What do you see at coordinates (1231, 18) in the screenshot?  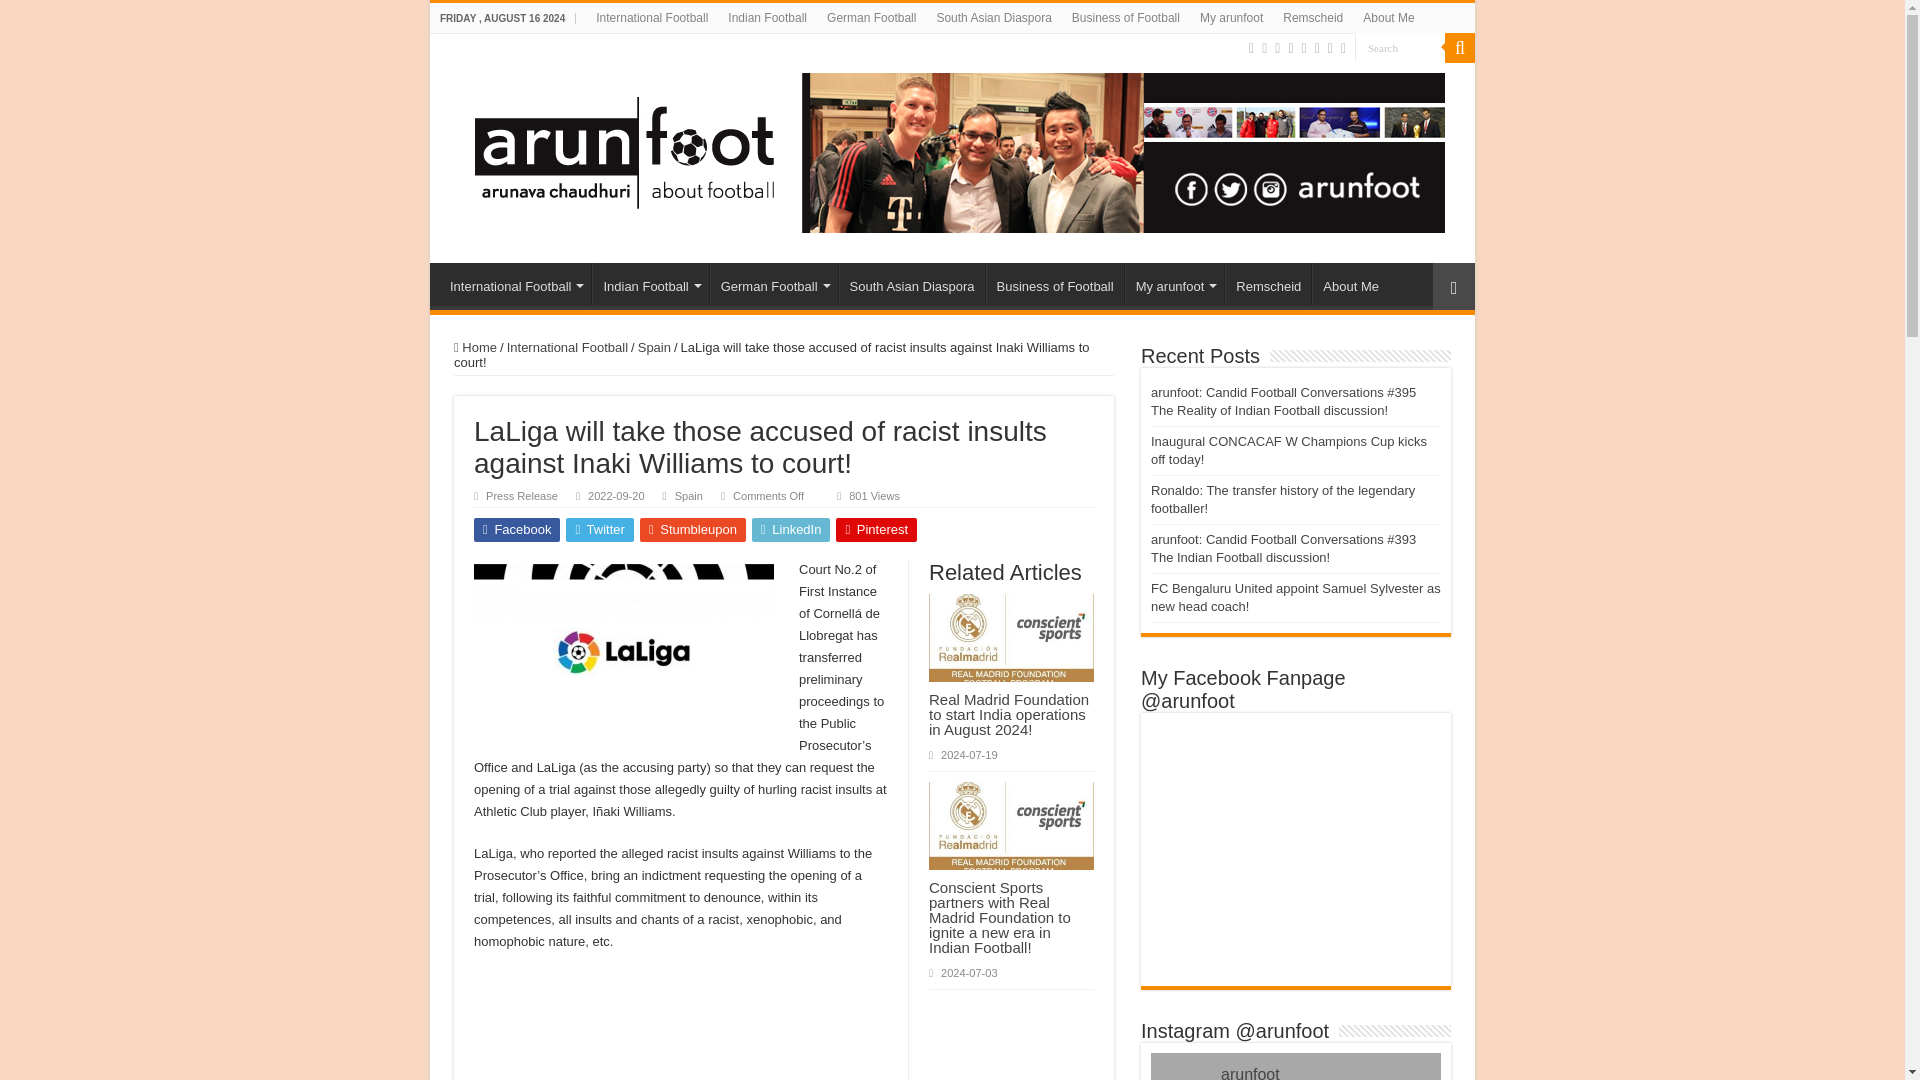 I see `My arunfoot` at bounding box center [1231, 18].